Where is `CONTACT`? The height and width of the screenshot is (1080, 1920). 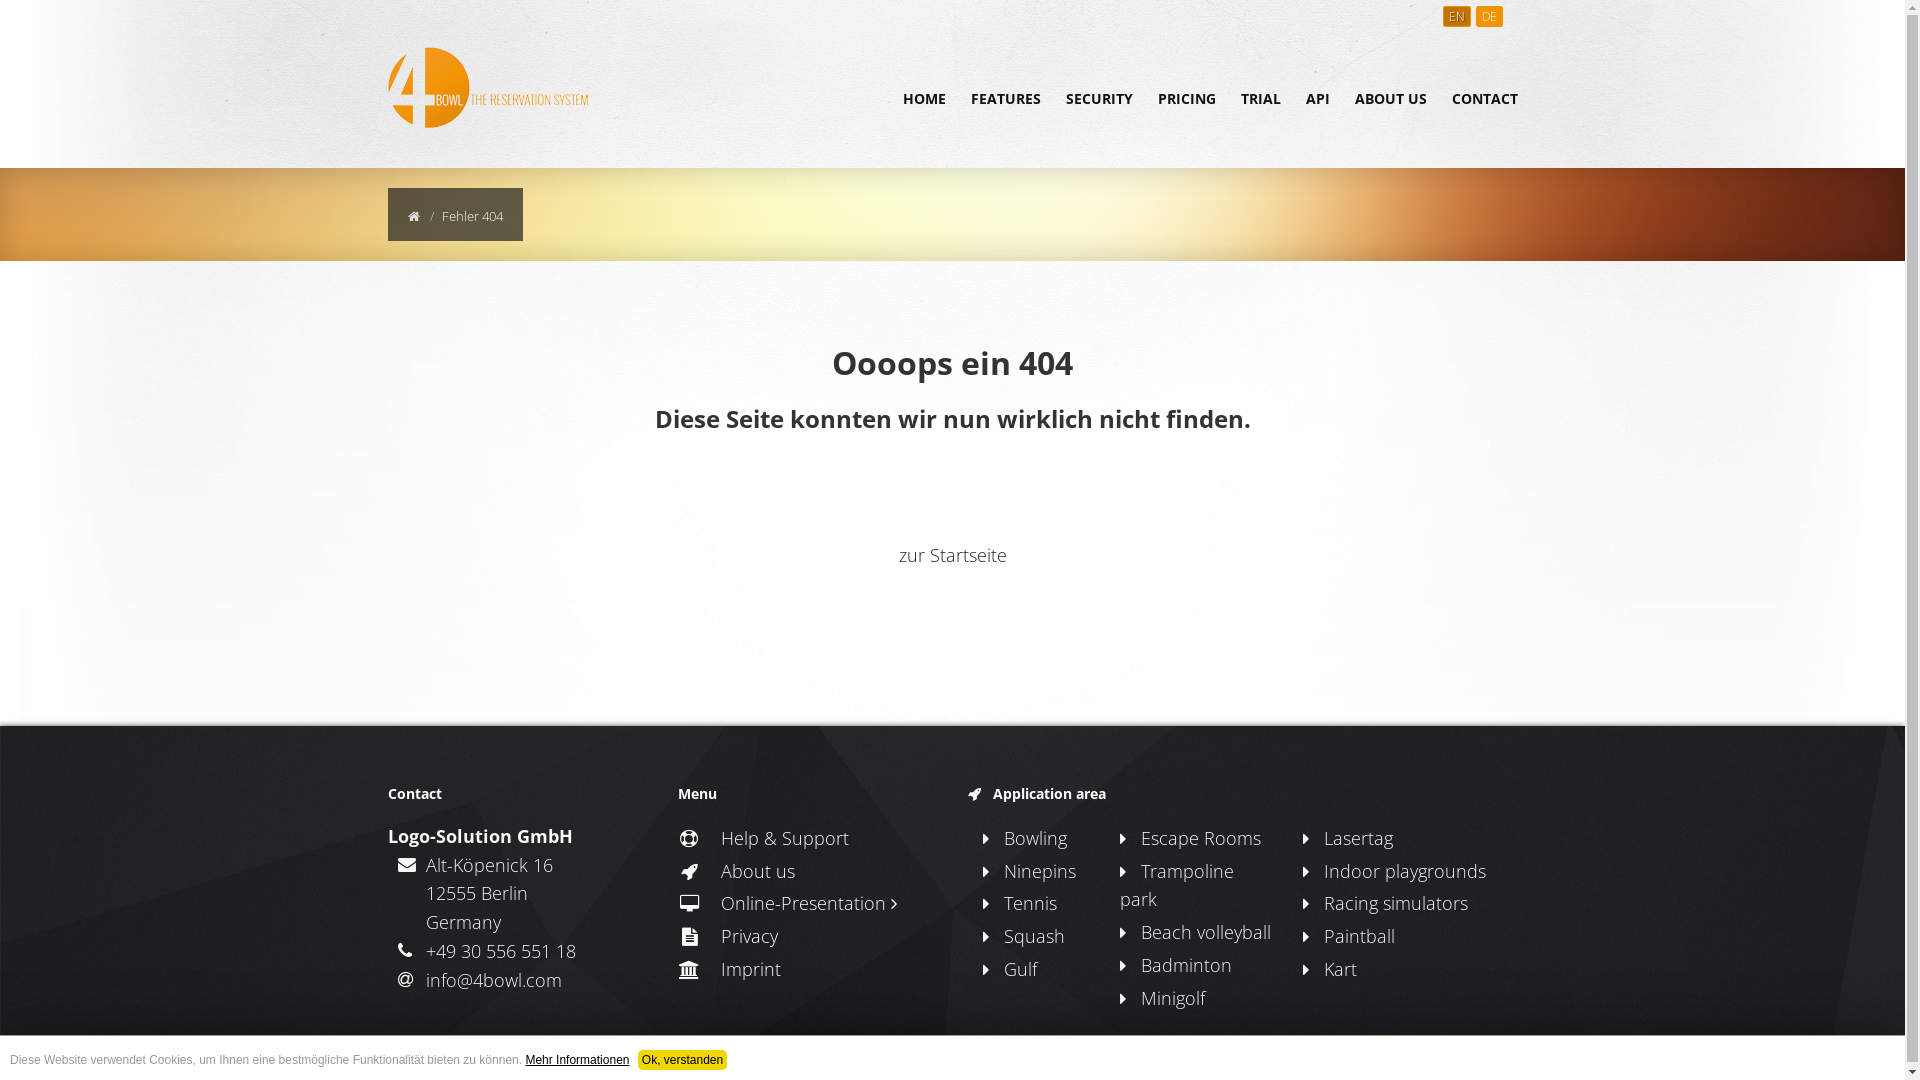 CONTACT is located at coordinates (1485, 99).